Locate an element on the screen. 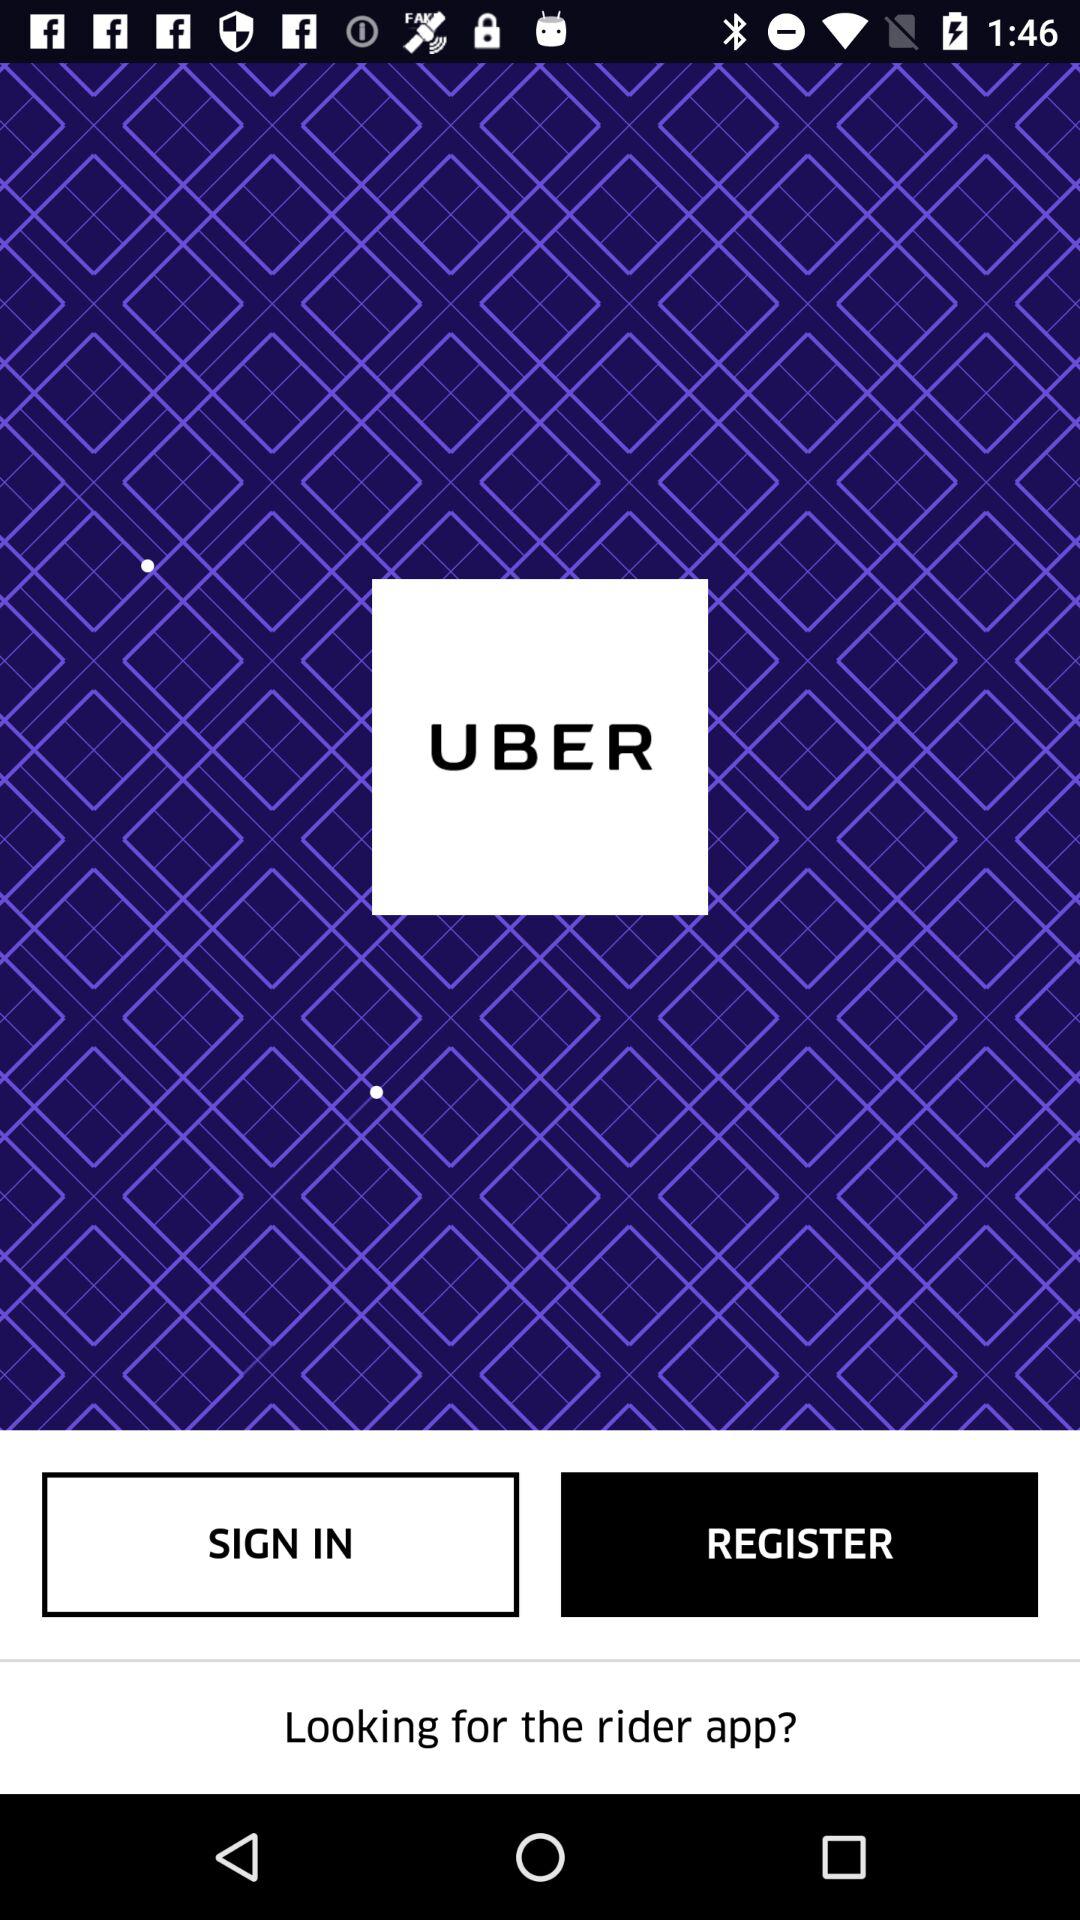 This screenshot has width=1080, height=1920. tap looking for the item is located at coordinates (540, 1728).